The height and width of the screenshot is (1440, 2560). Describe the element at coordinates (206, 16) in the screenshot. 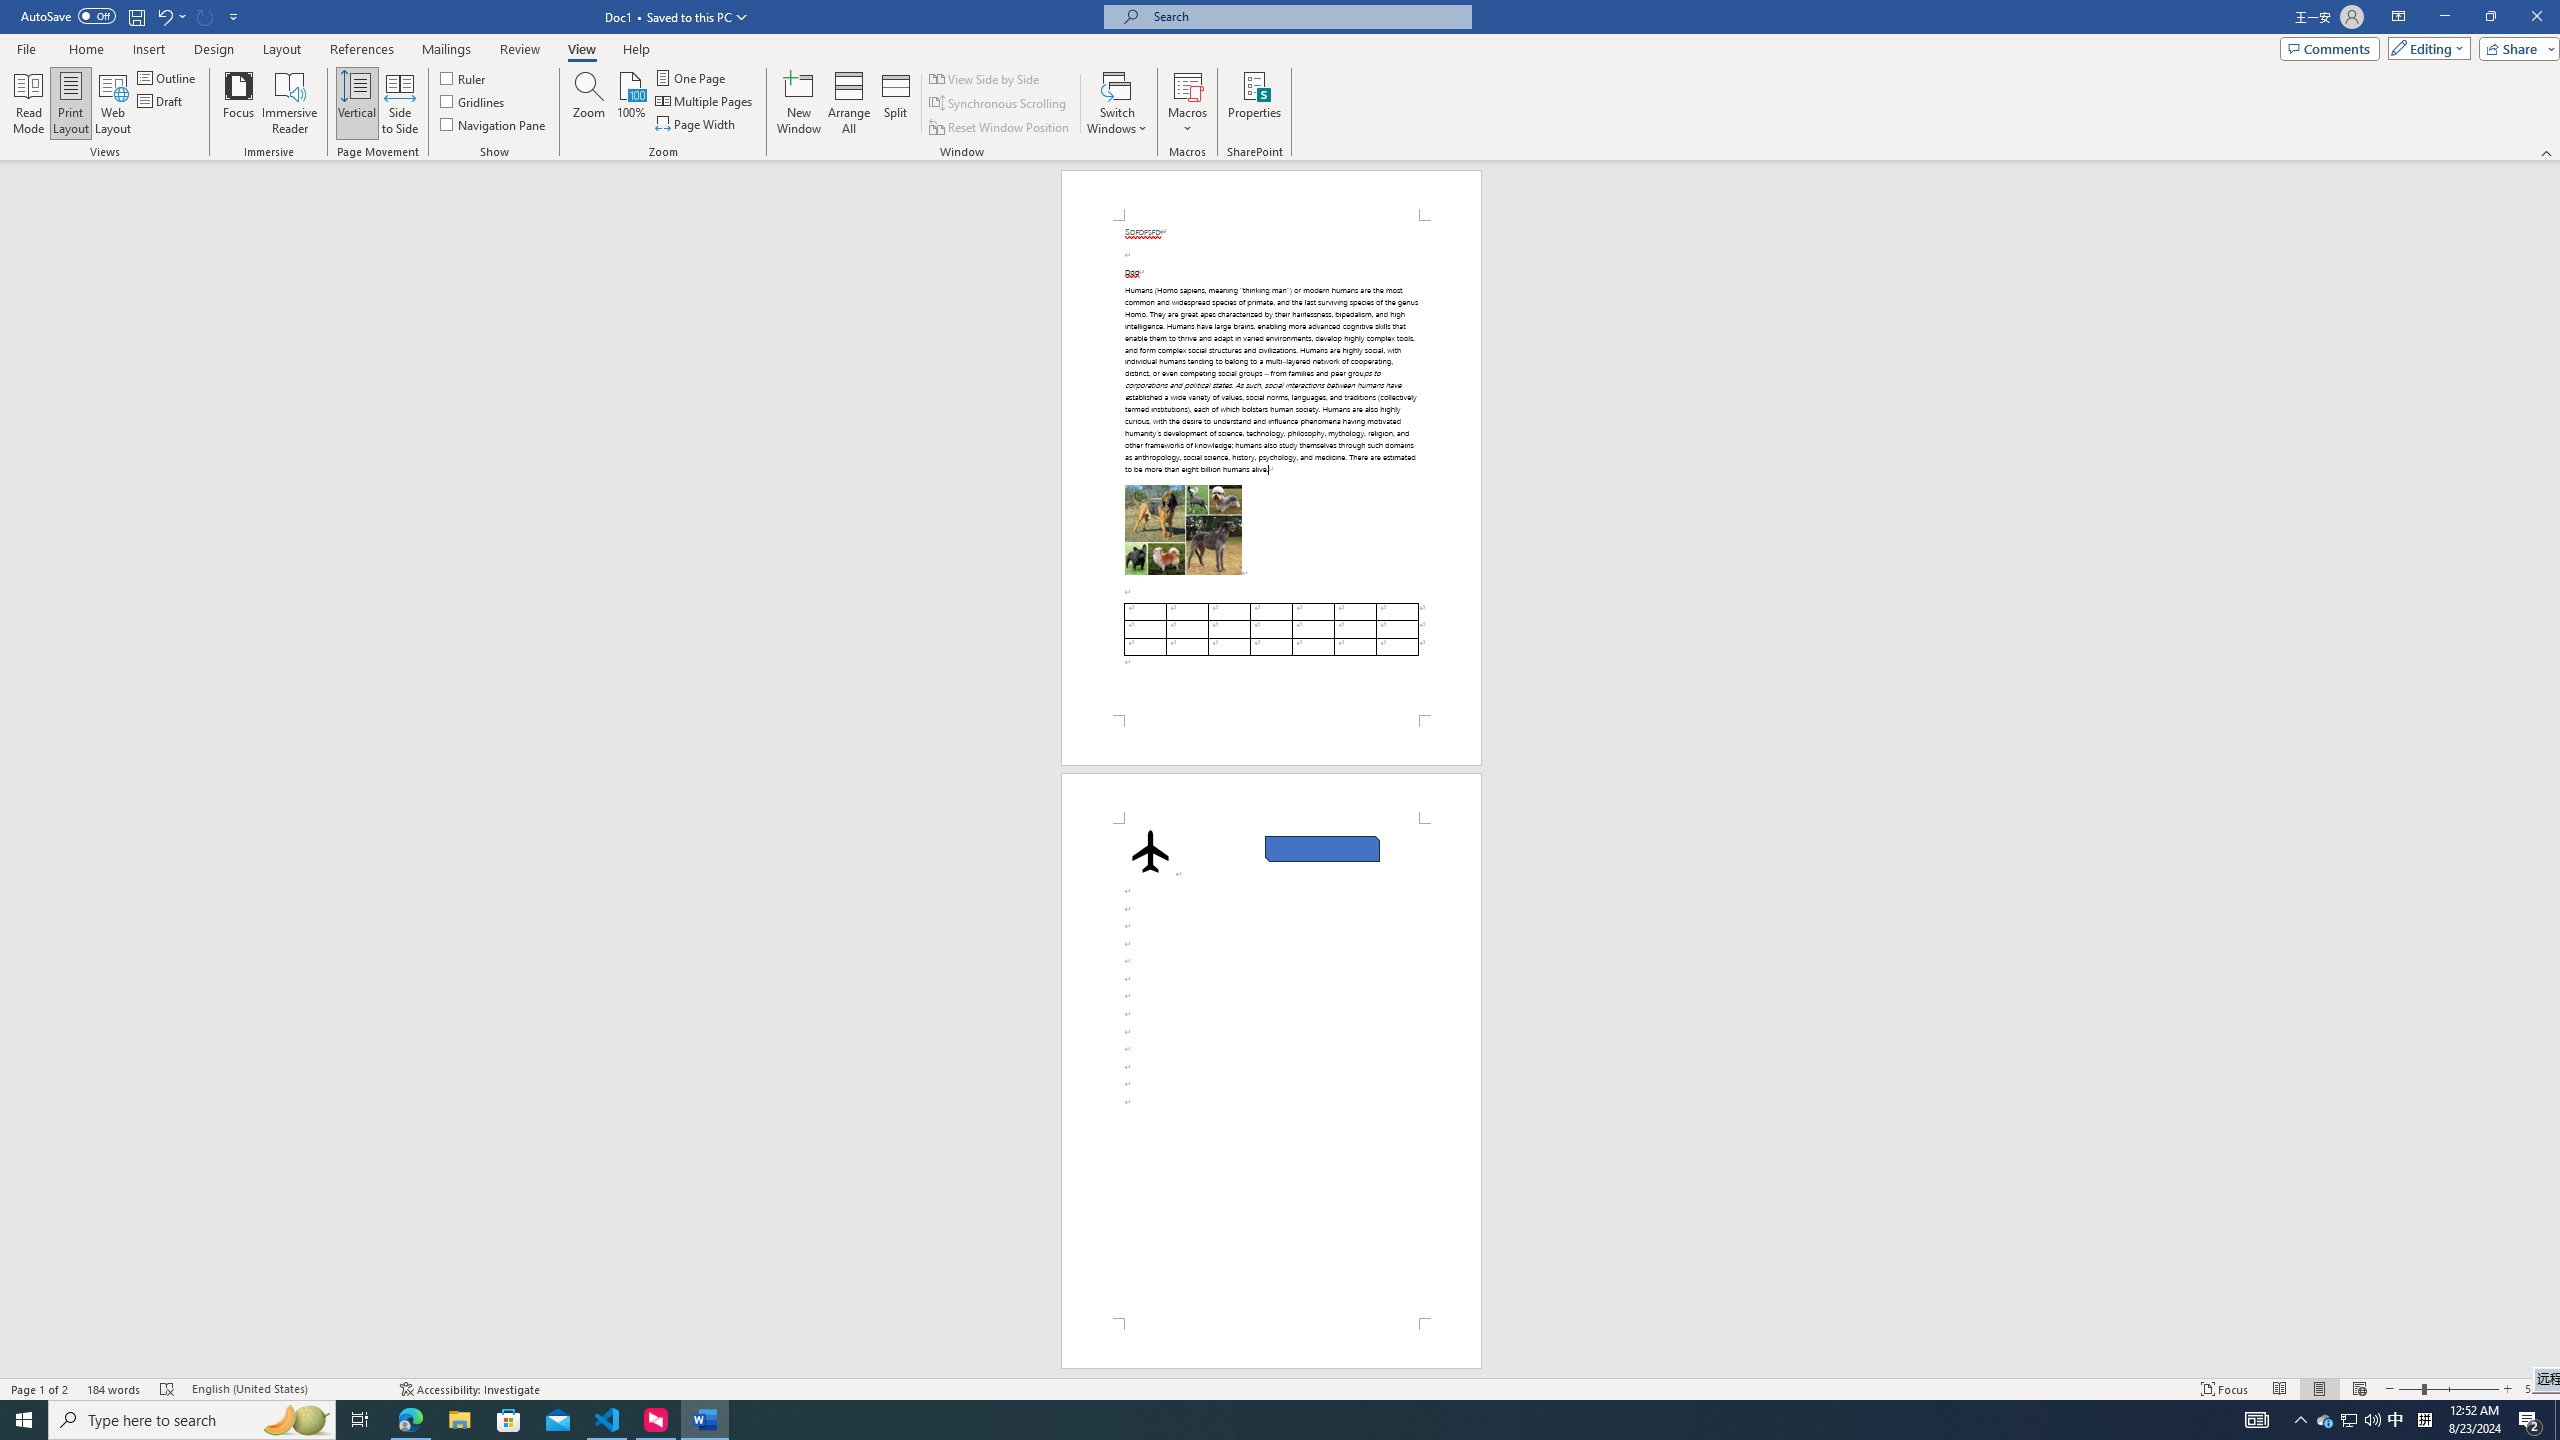

I see `Can't Repeat` at that location.